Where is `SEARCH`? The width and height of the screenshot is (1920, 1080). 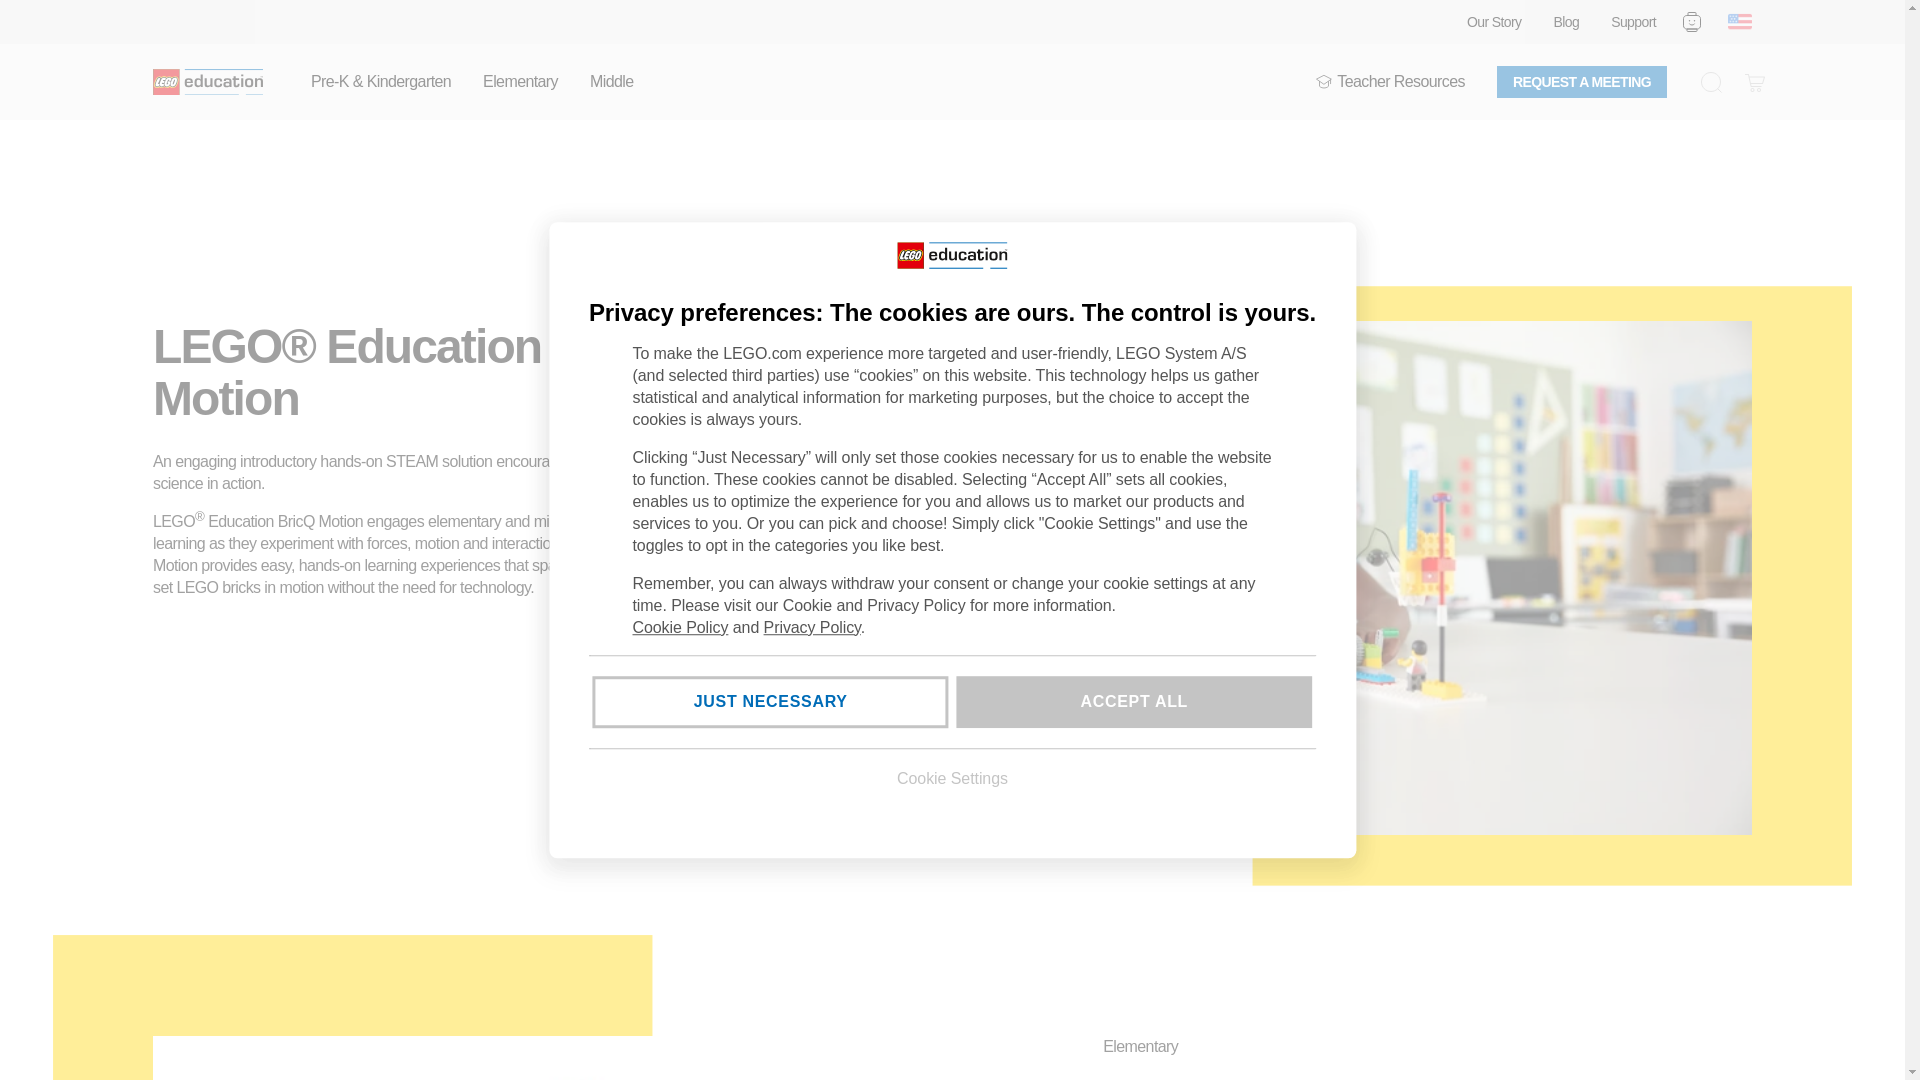 SEARCH is located at coordinates (1710, 82).